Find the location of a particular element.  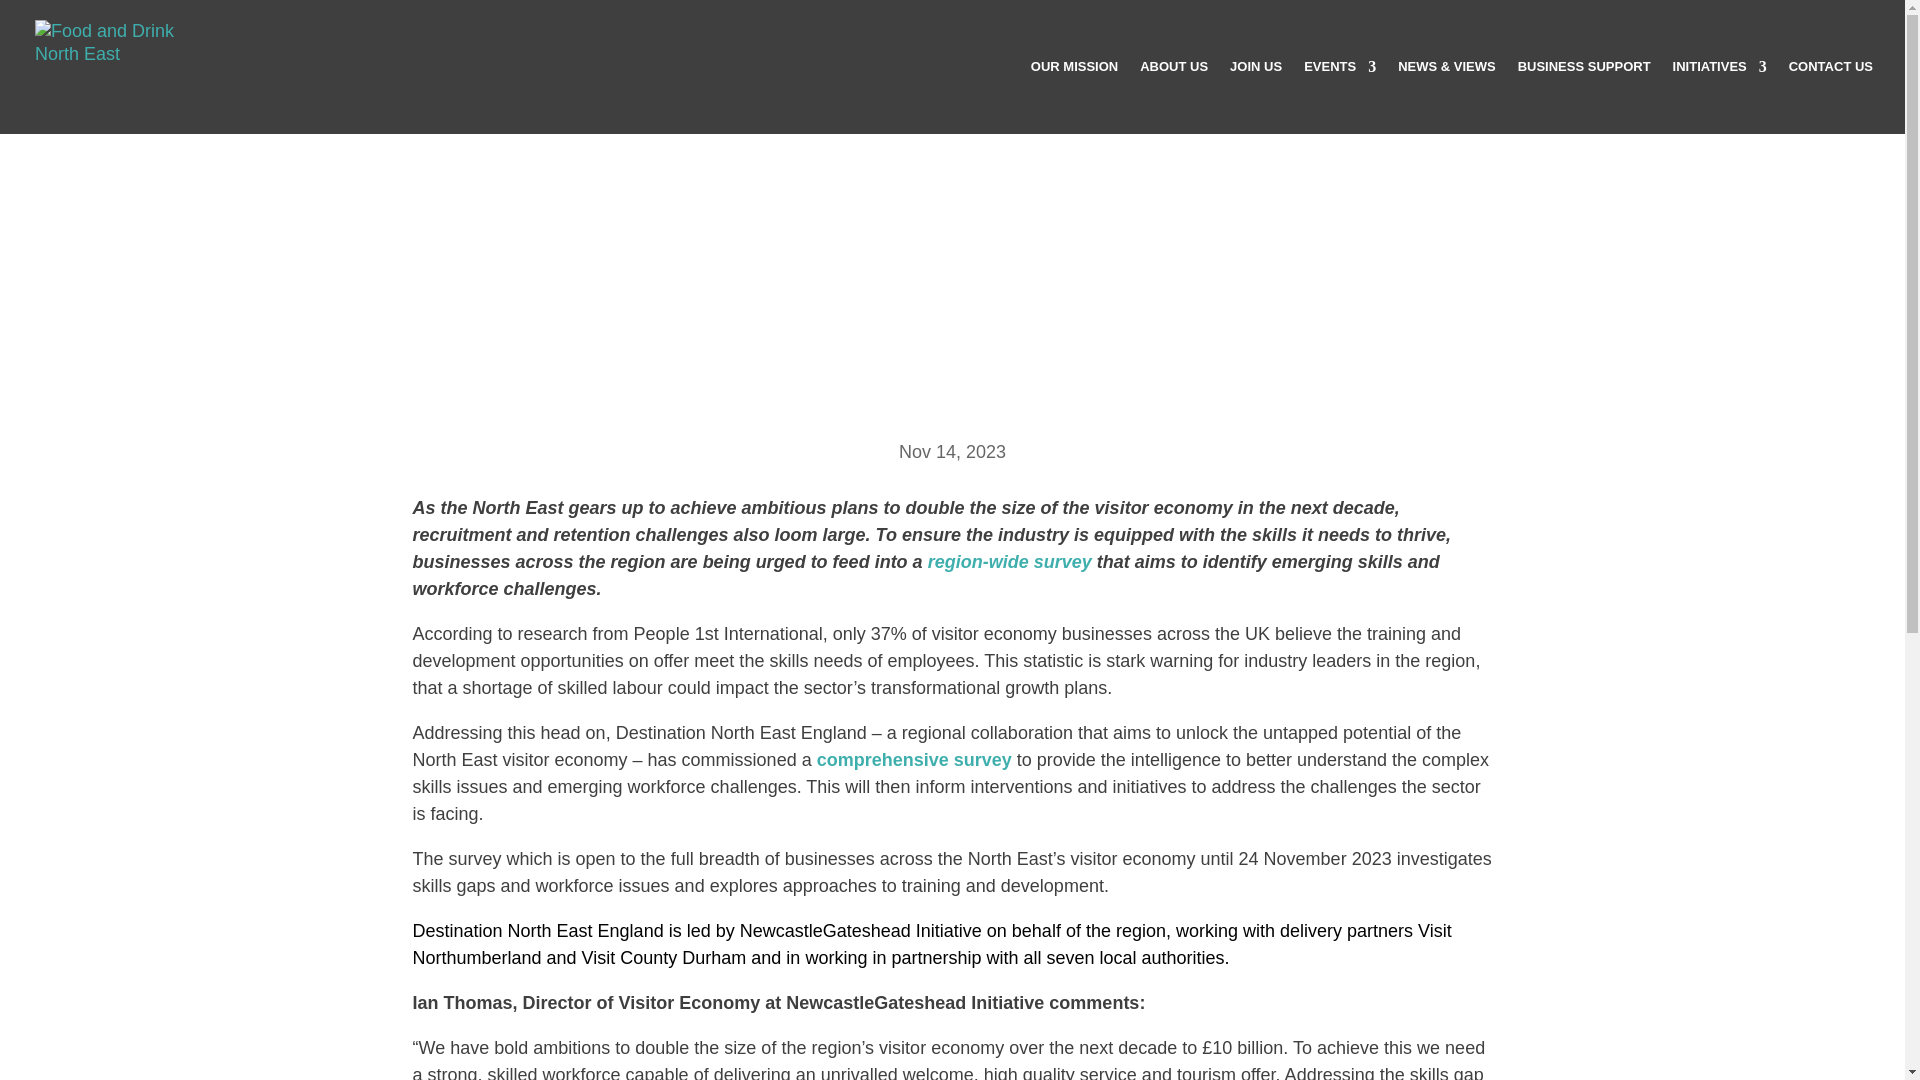

OUR MISSION is located at coordinates (1074, 96).